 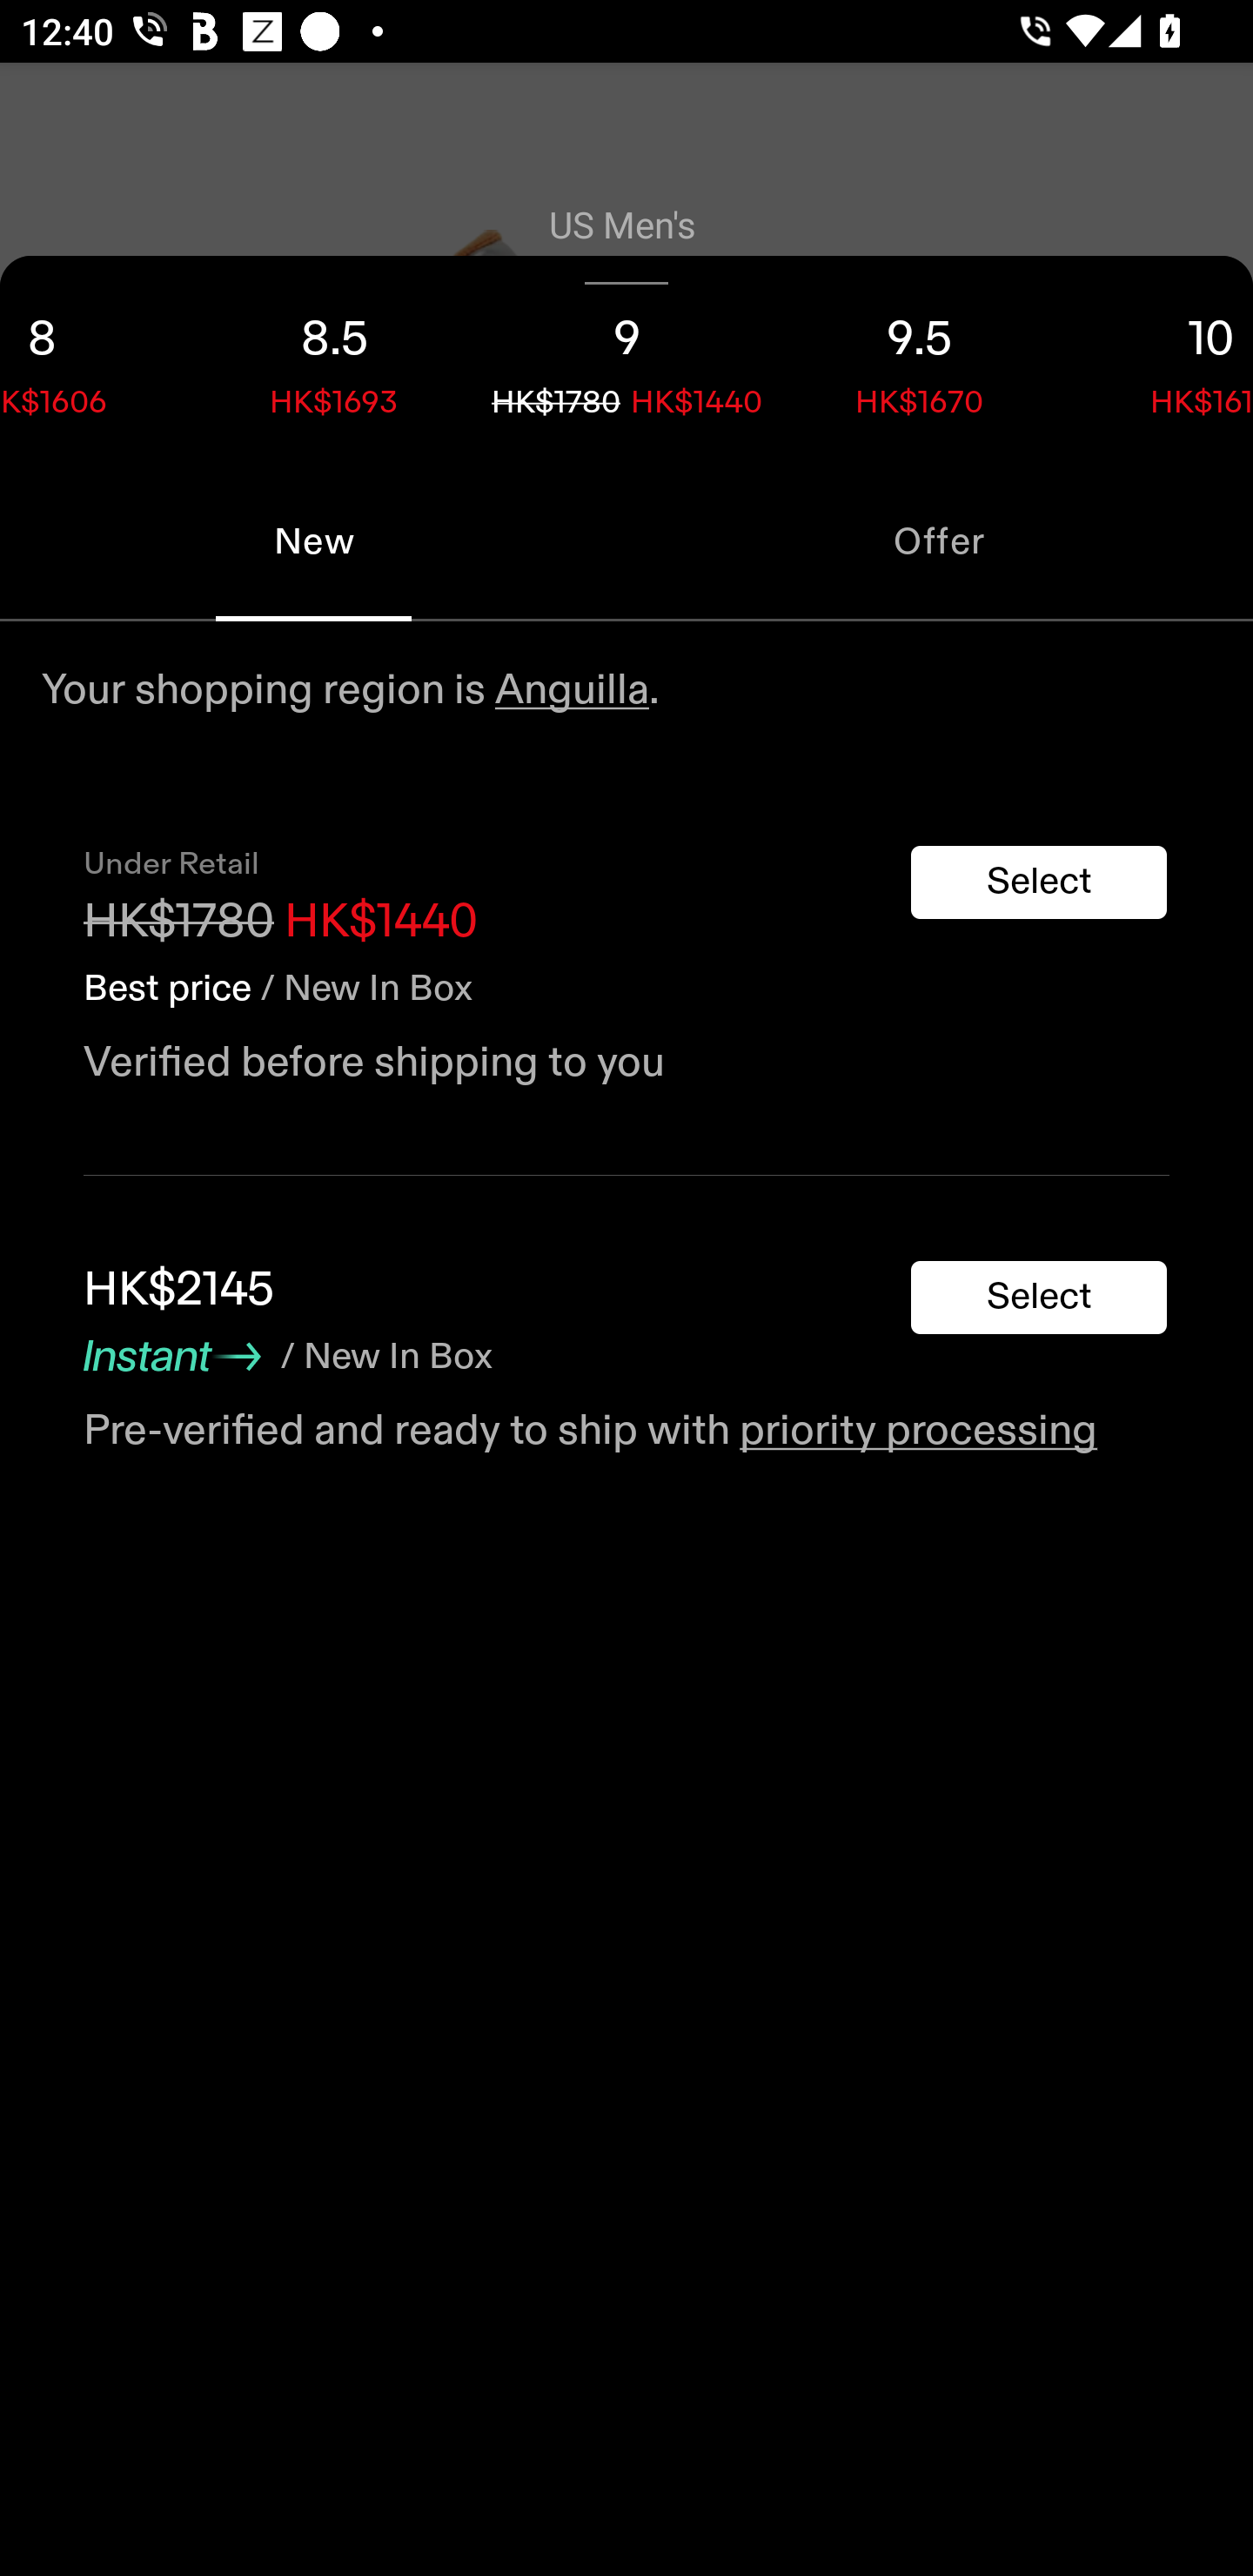 I want to click on 10 HK$1614, so click(x=1159, y=359).